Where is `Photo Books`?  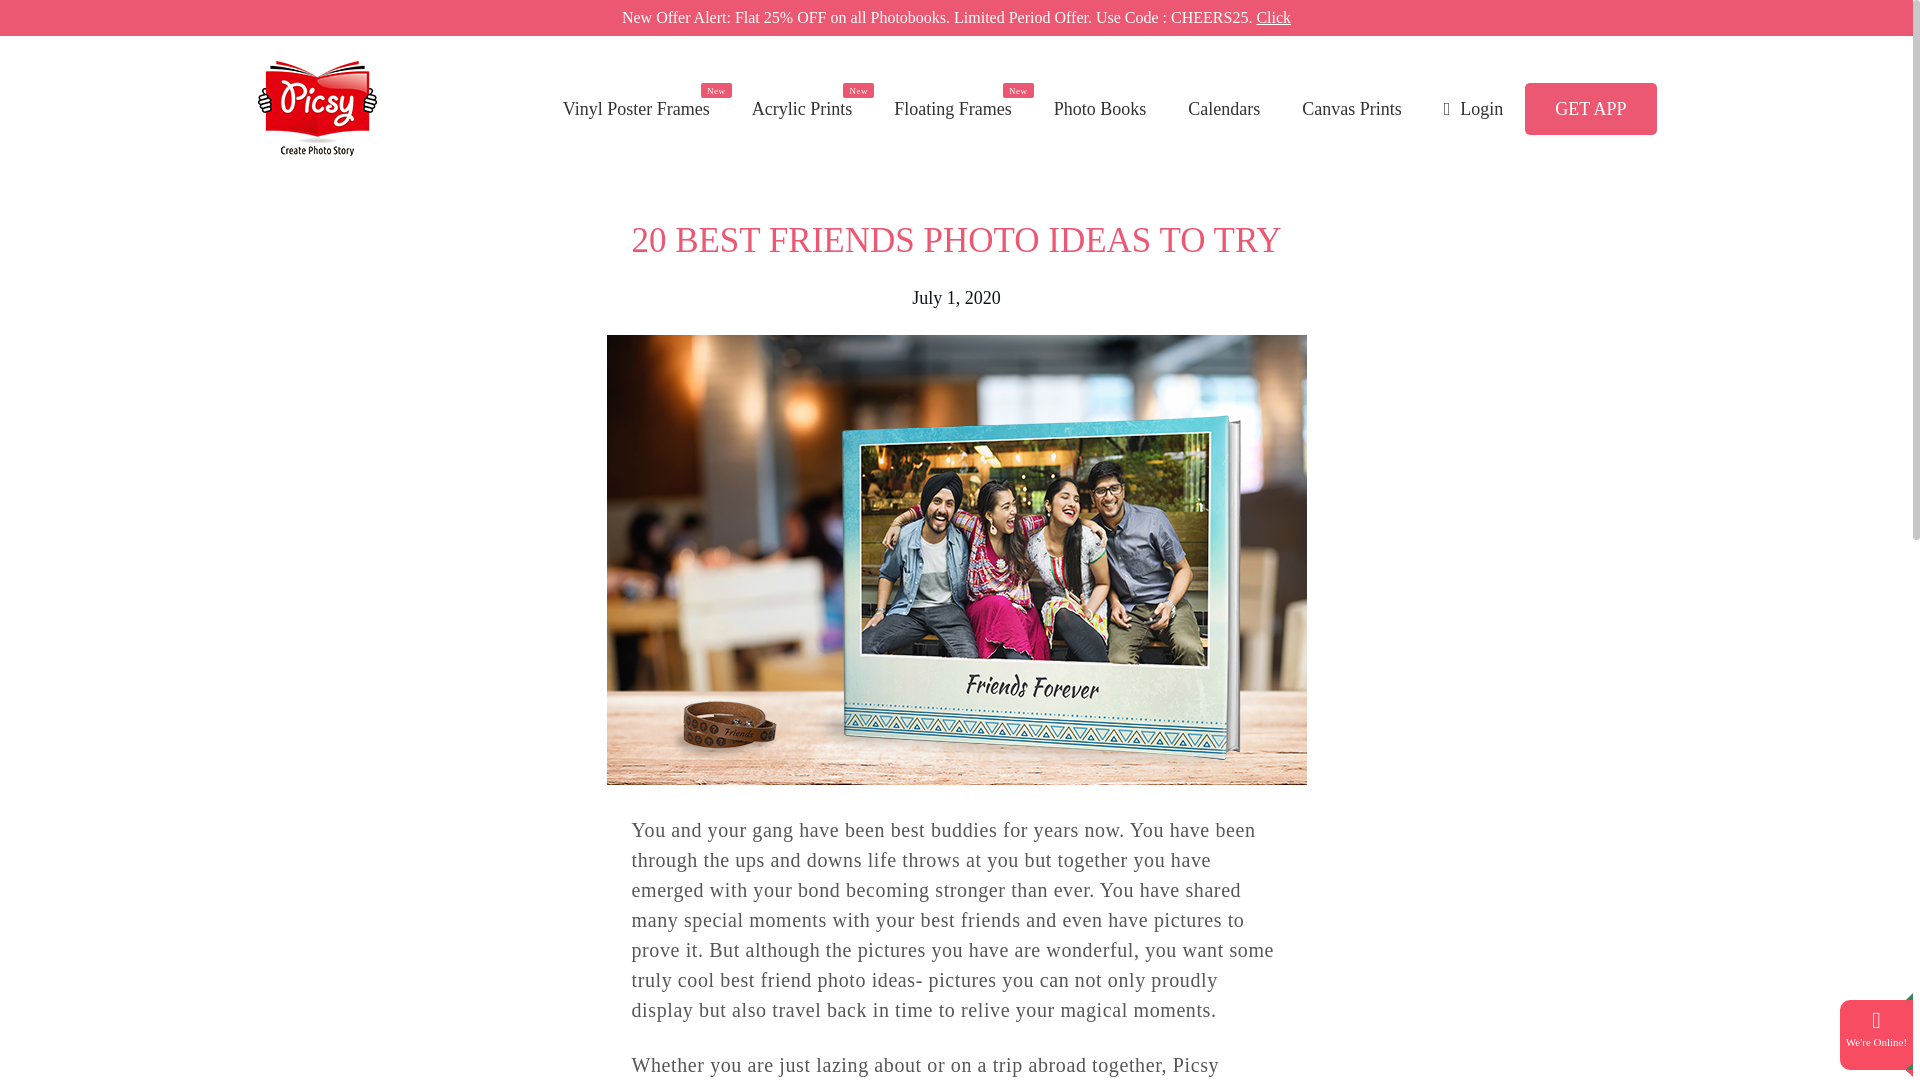
Photo Books is located at coordinates (1100, 108).